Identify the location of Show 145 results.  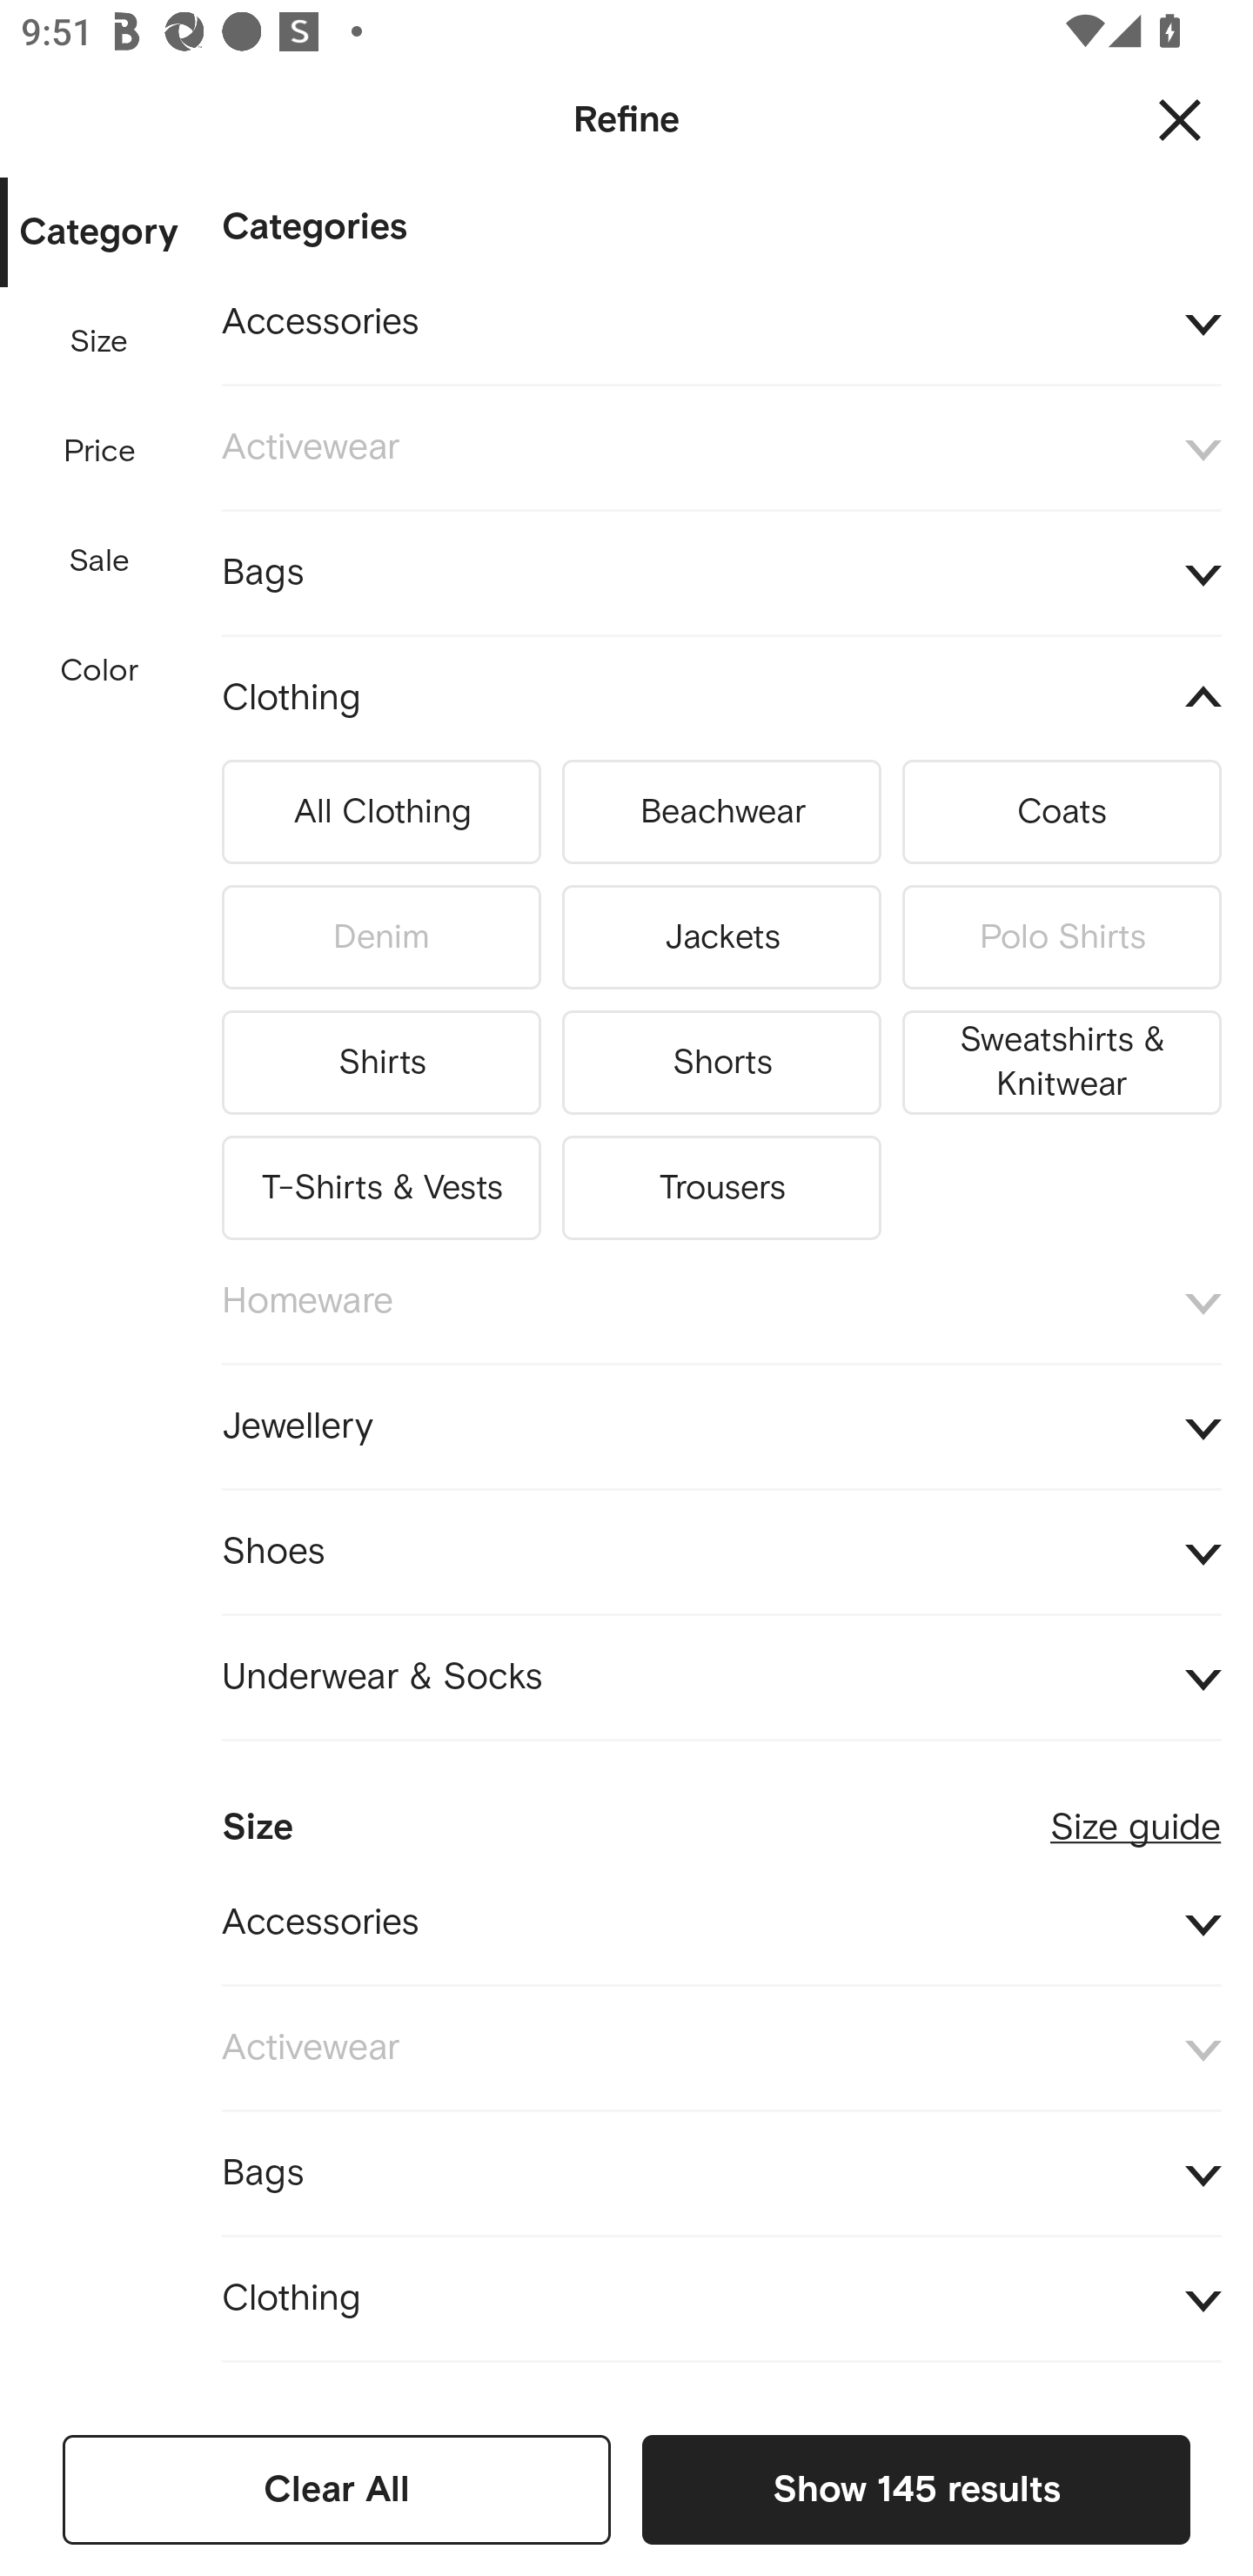
(915, 2489).